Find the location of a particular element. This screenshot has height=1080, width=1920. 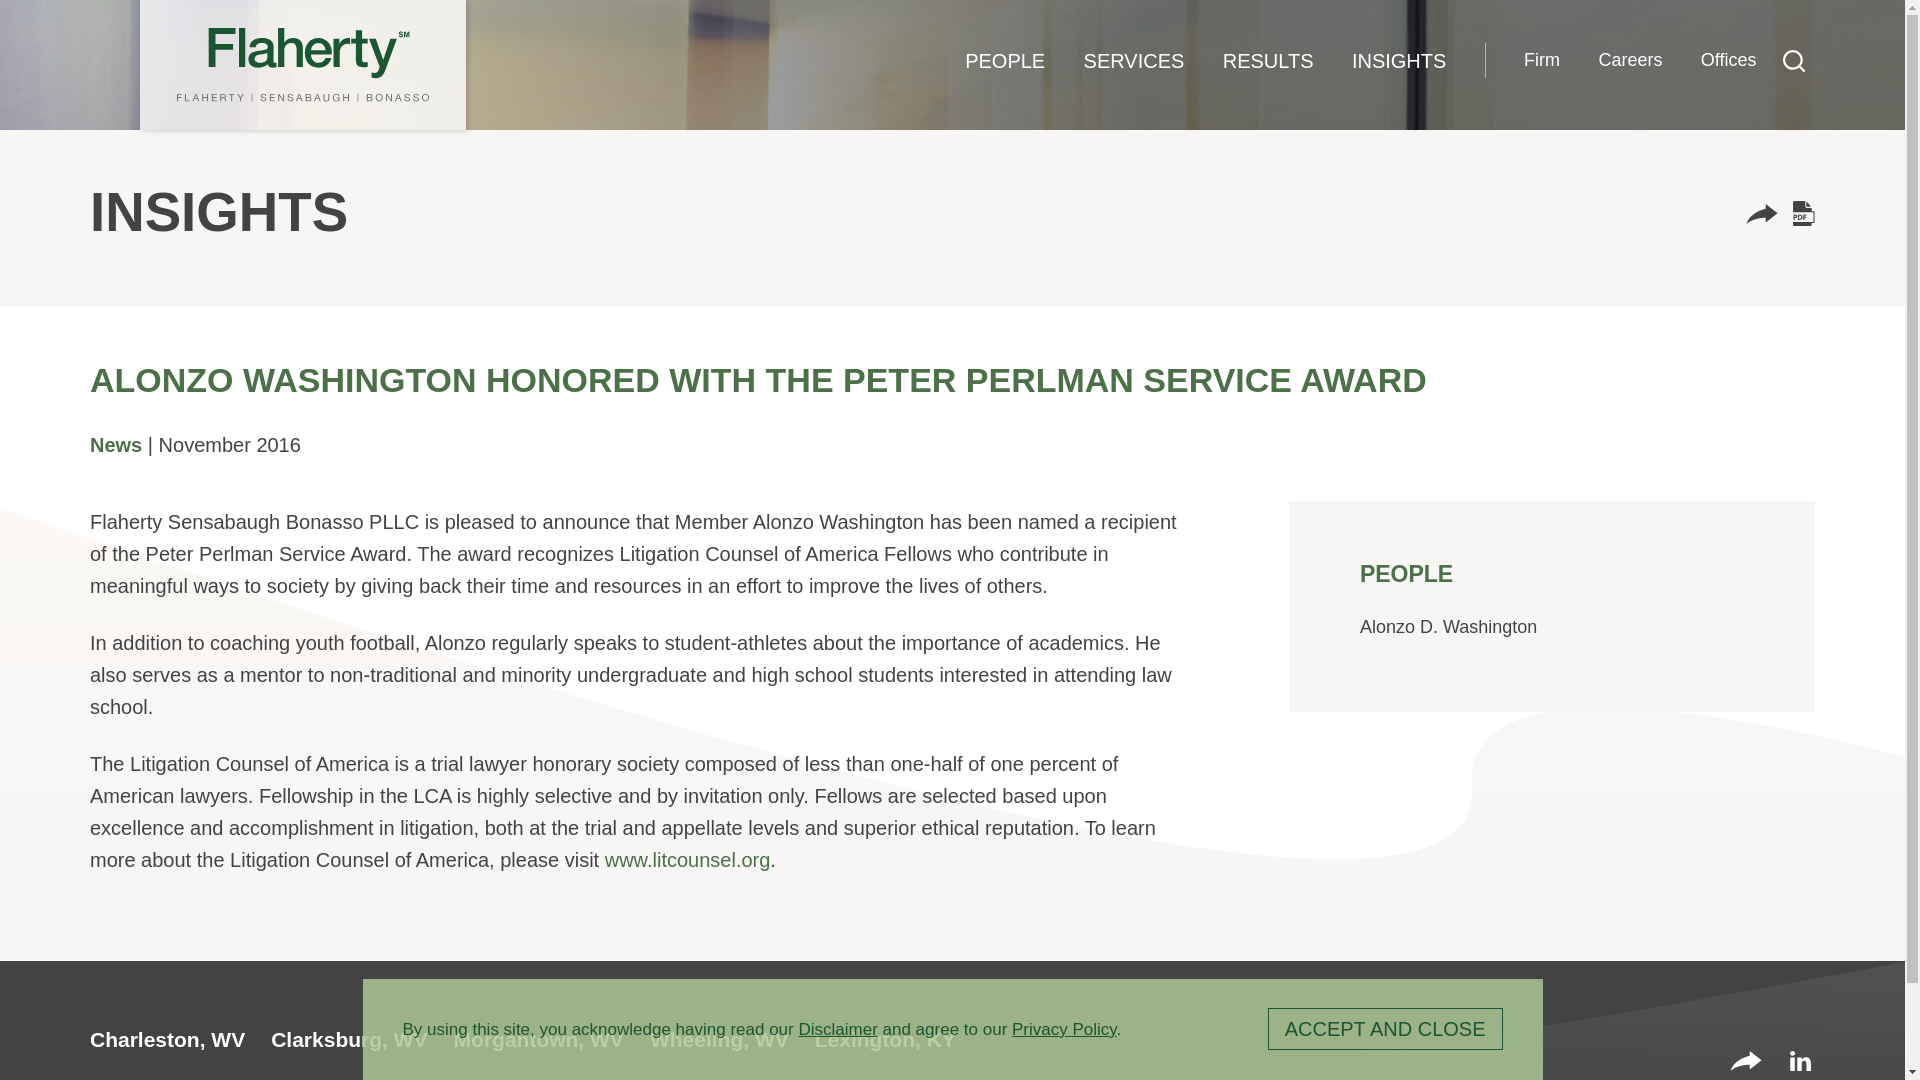

RESULTS is located at coordinates (1268, 61).